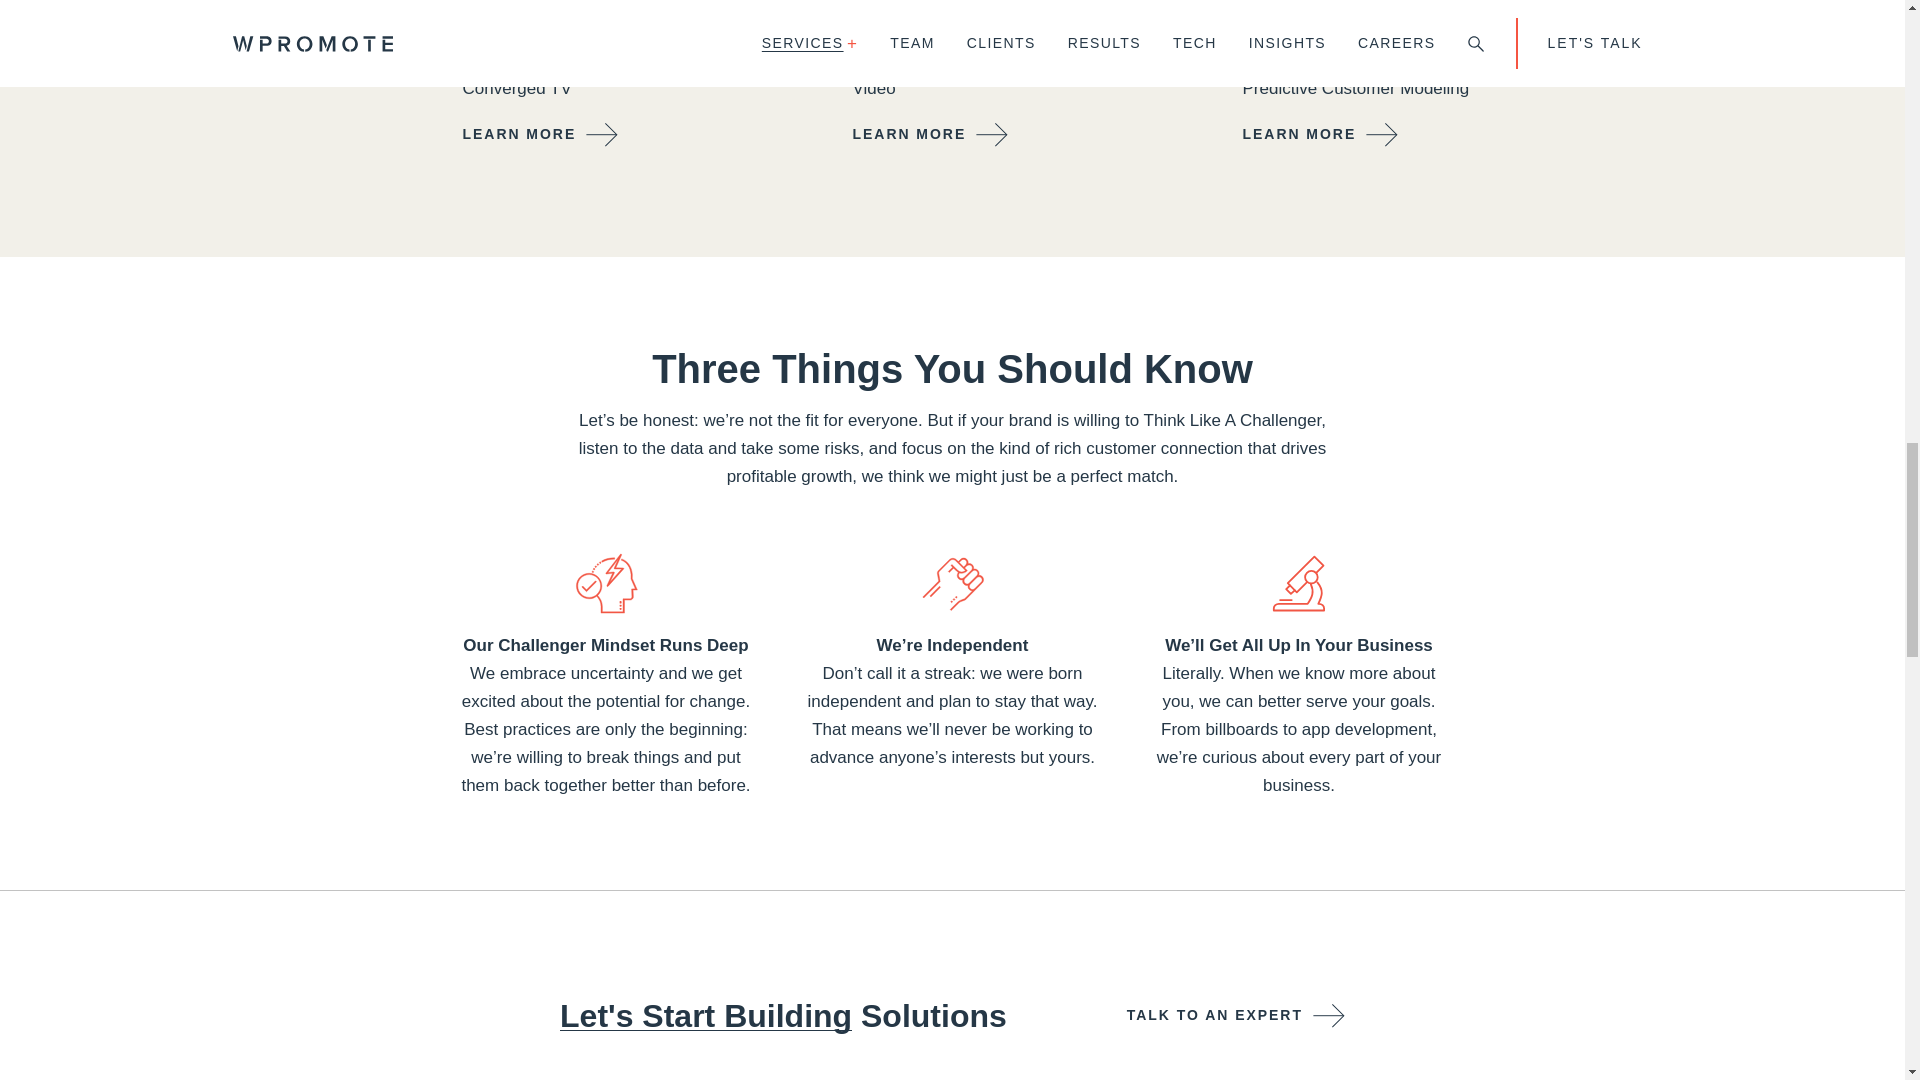 This screenshot has width=1920, height=1080. Describe the element at coordinates (1002, 10) in the screenshot. I see `Influencer Marketing` at that location.